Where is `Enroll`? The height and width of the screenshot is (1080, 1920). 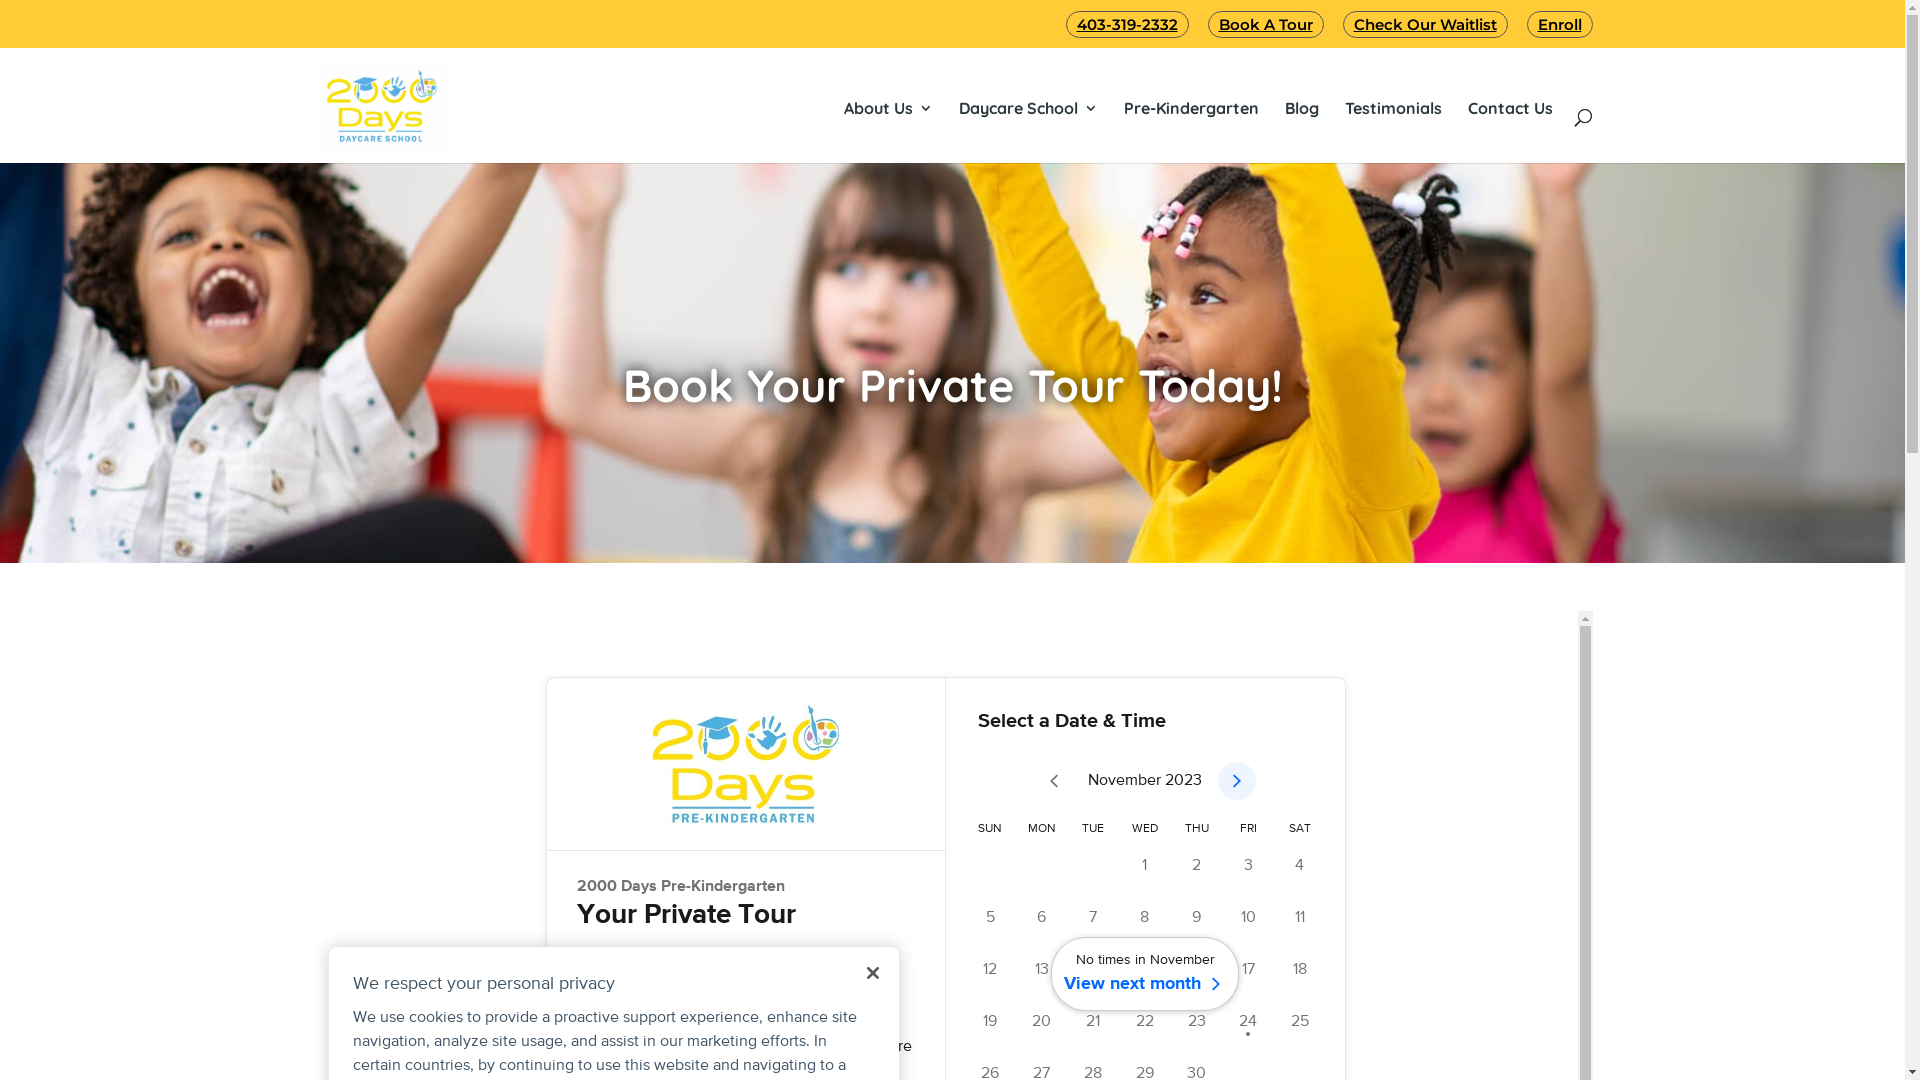 Enroll is located at coordinates (1559, 24).